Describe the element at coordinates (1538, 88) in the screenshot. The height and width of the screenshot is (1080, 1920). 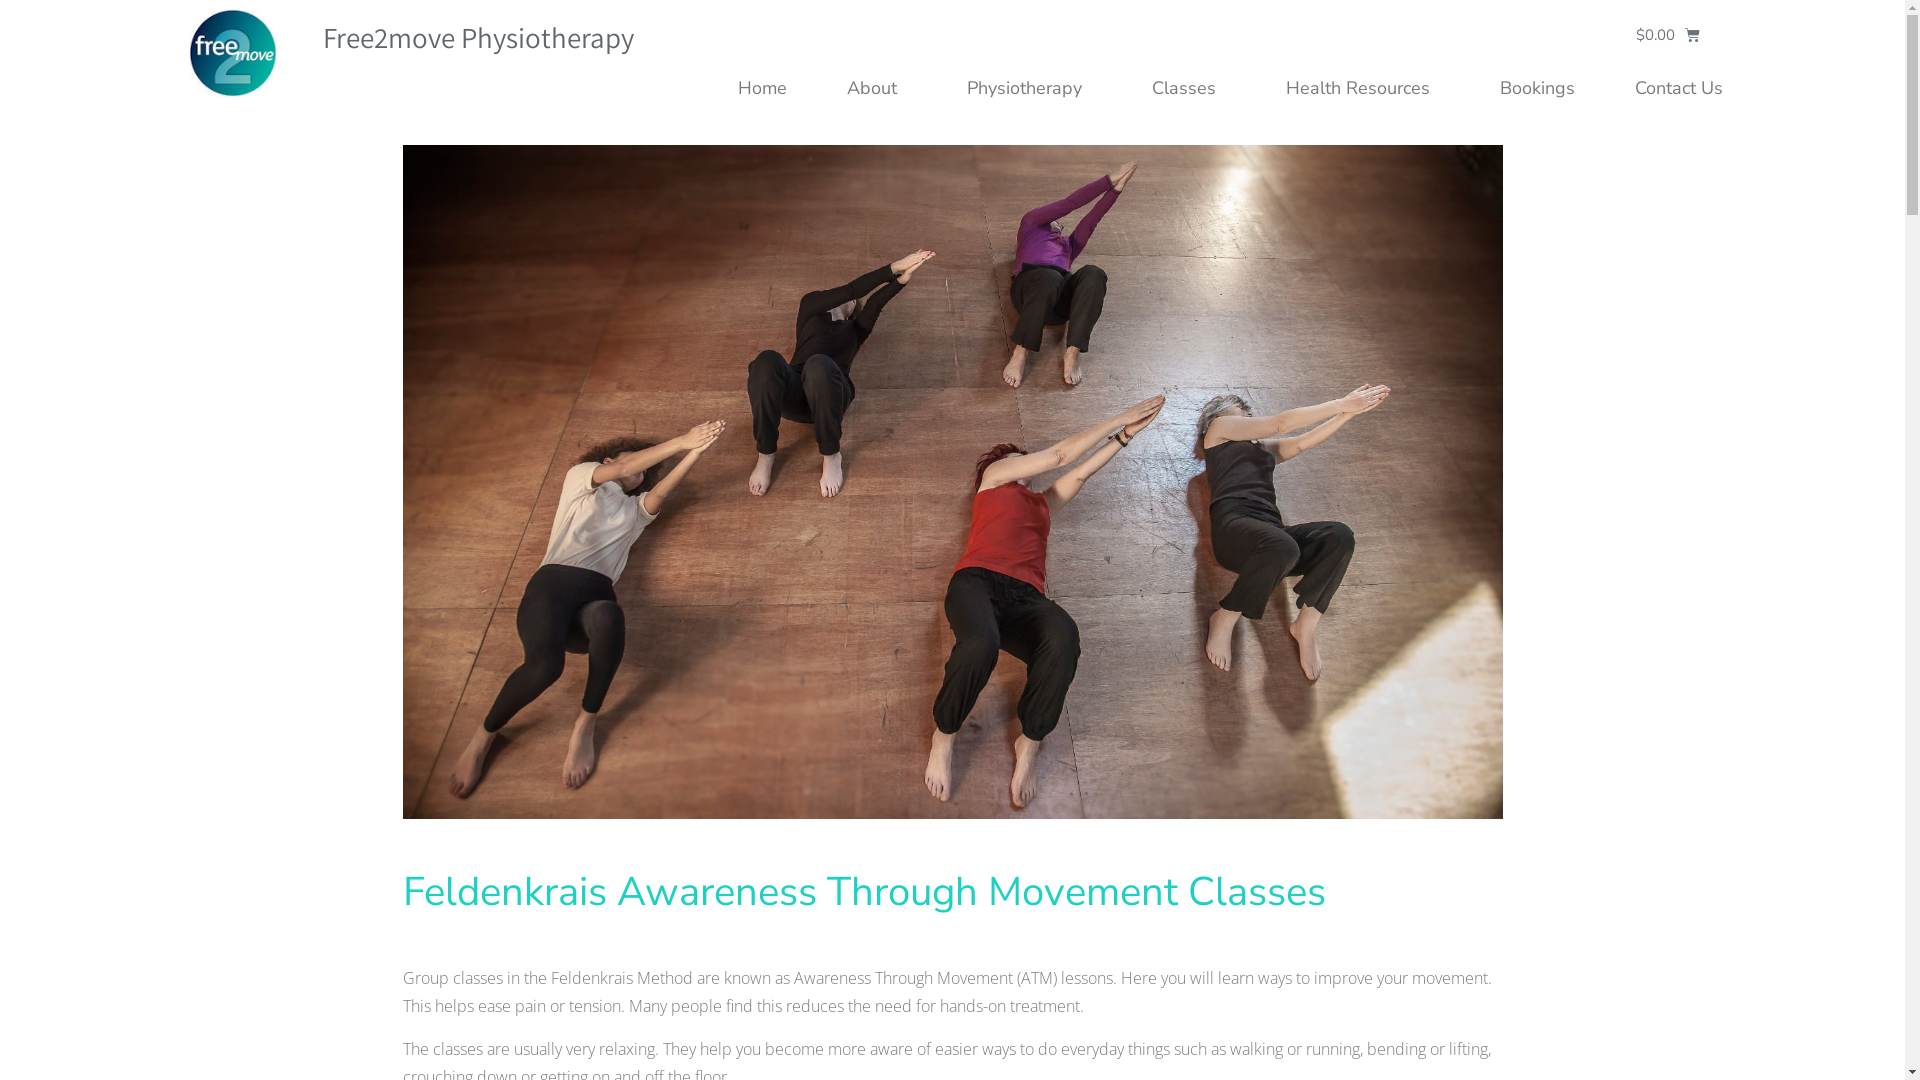
I see `Bookings` at that location.